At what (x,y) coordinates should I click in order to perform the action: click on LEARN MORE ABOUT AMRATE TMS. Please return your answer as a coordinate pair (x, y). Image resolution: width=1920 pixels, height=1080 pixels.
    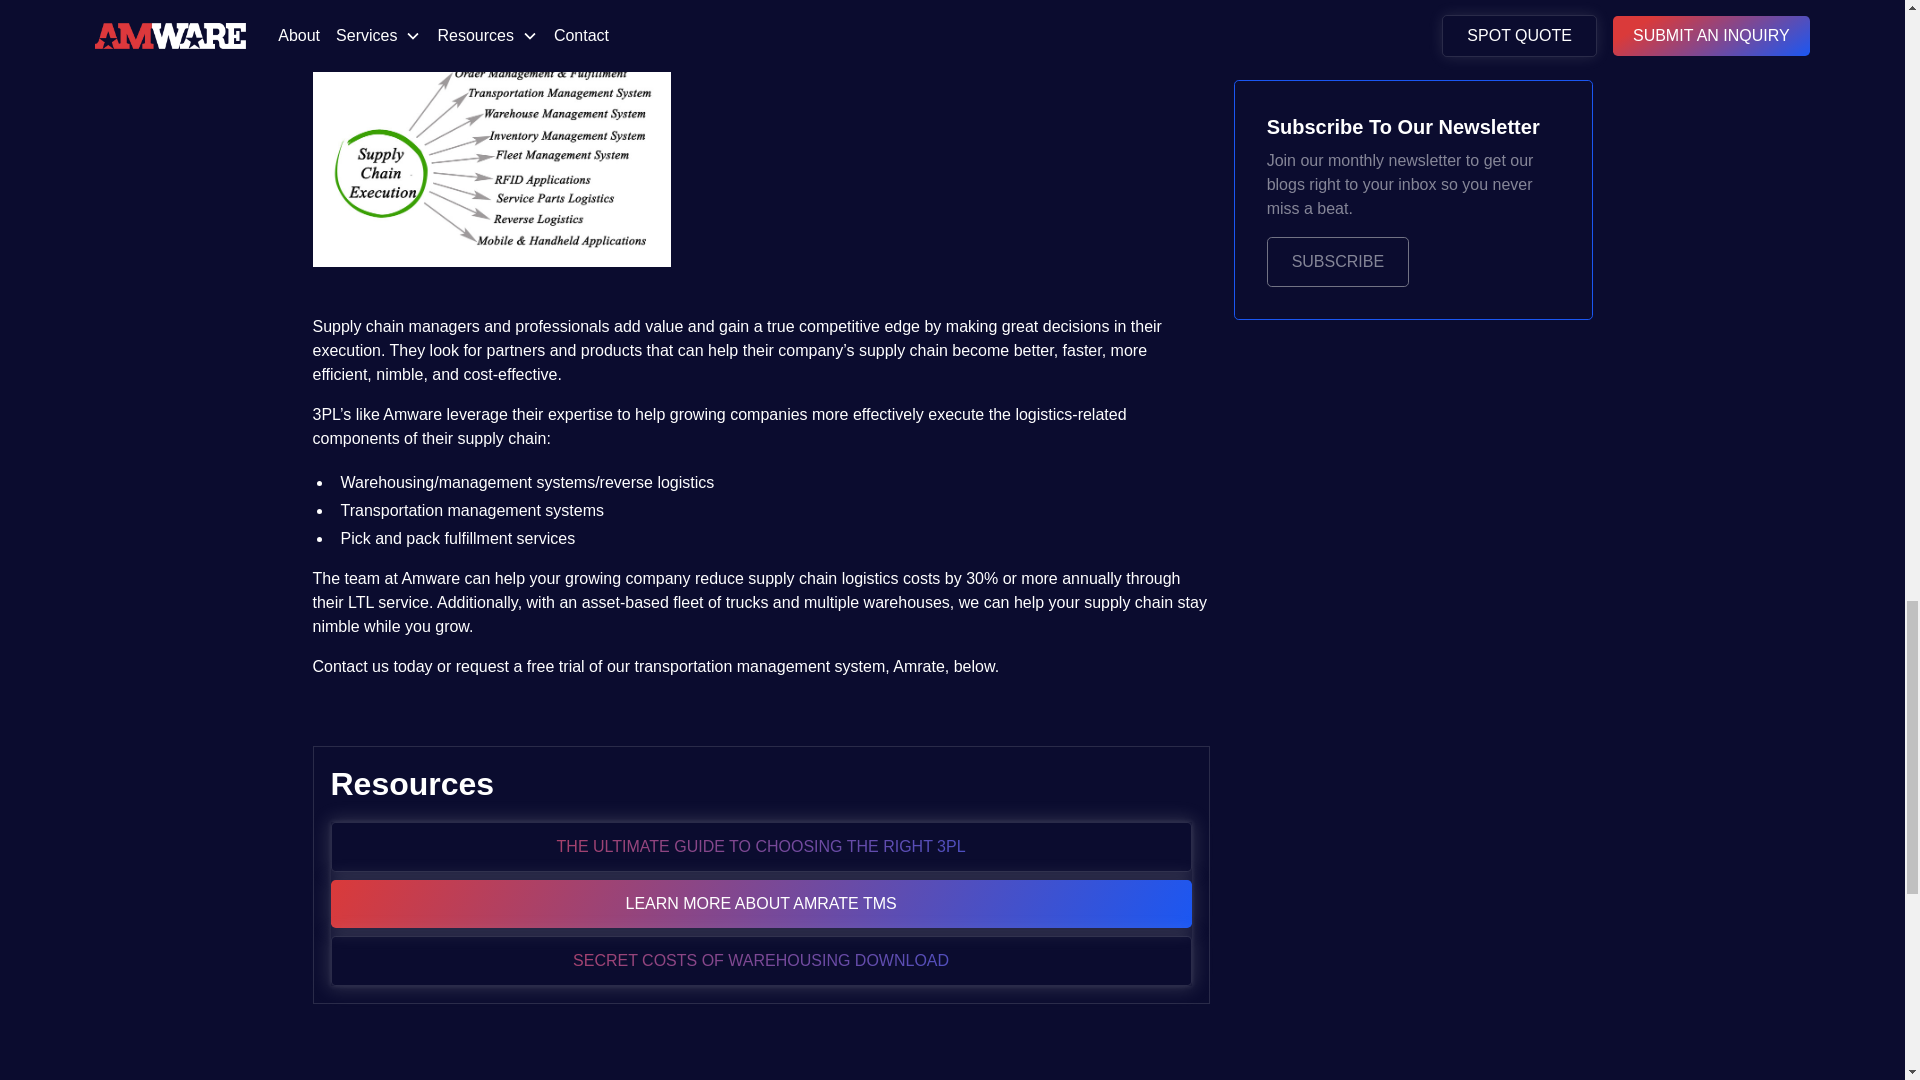
    Looking at the image, I should click on (760, 904).